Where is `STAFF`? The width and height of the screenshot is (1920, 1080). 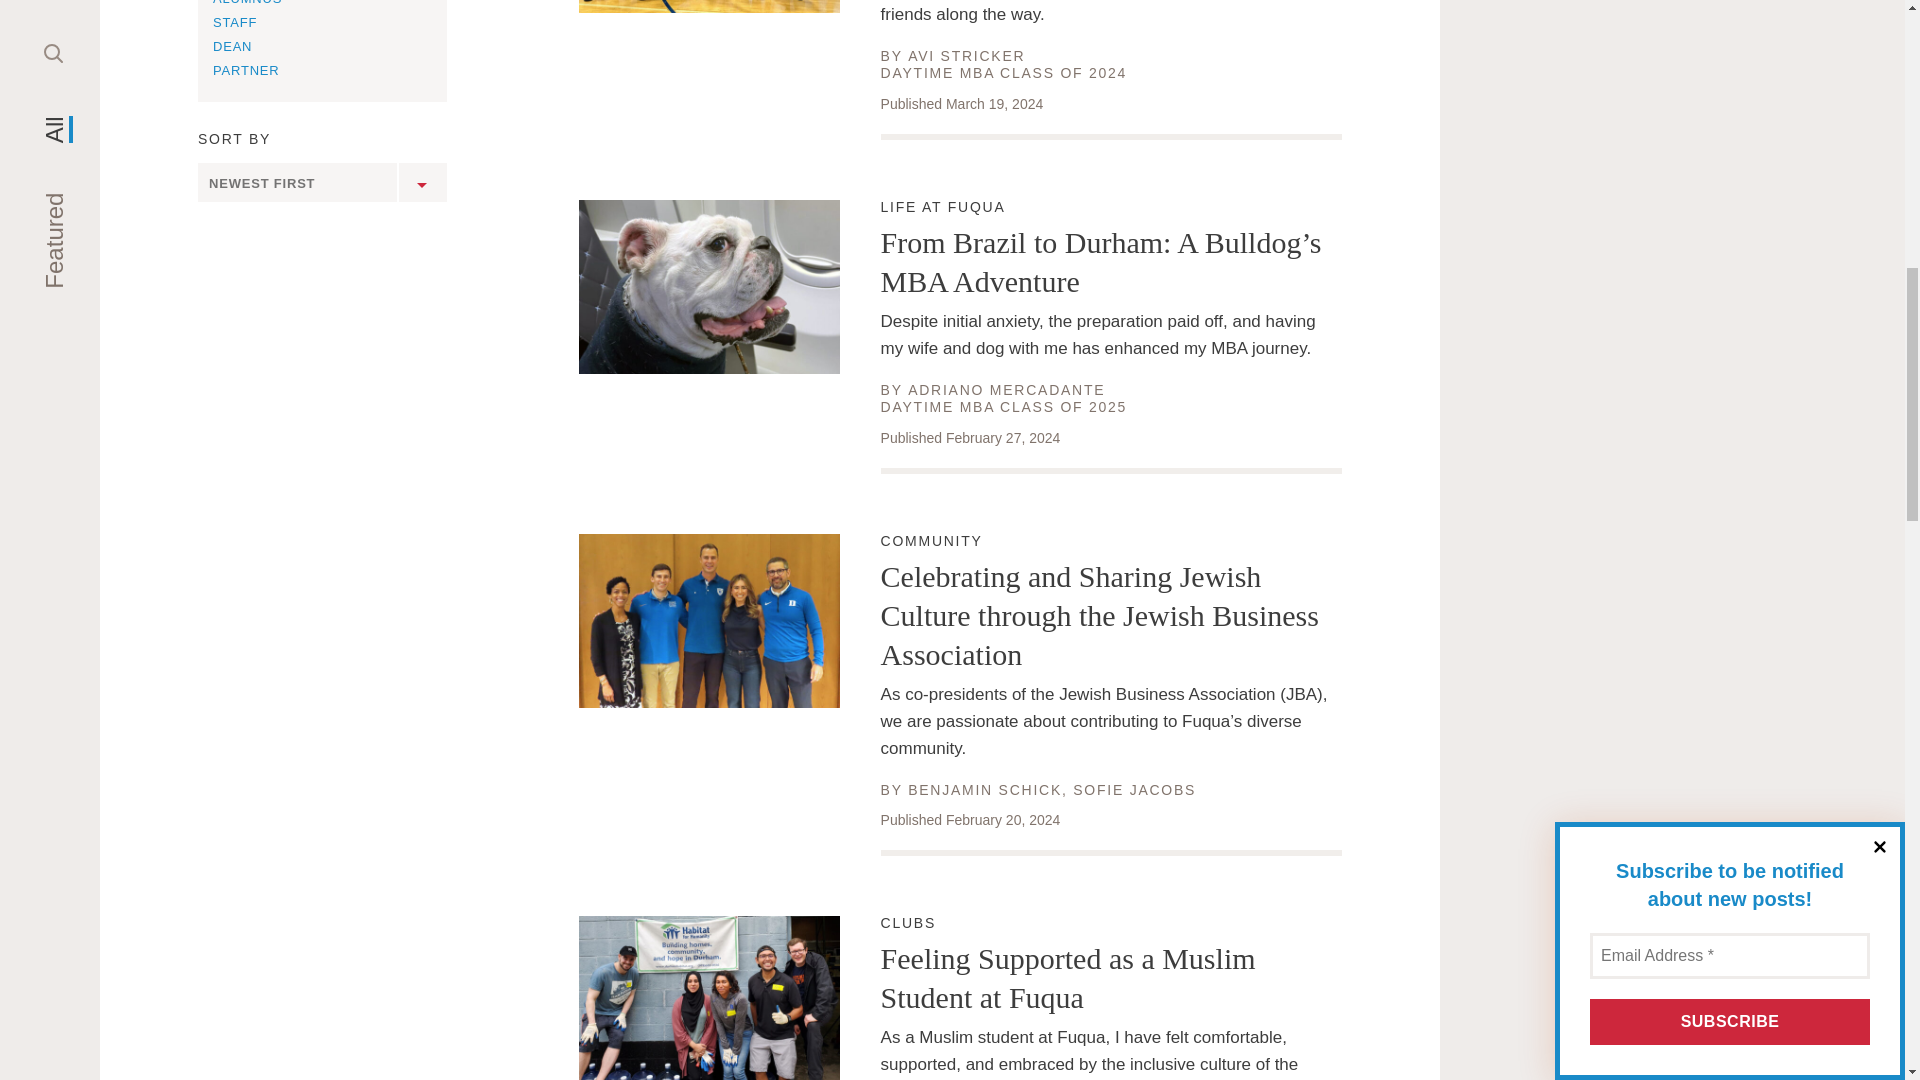
STAFF is located at coordinates (235, 23).